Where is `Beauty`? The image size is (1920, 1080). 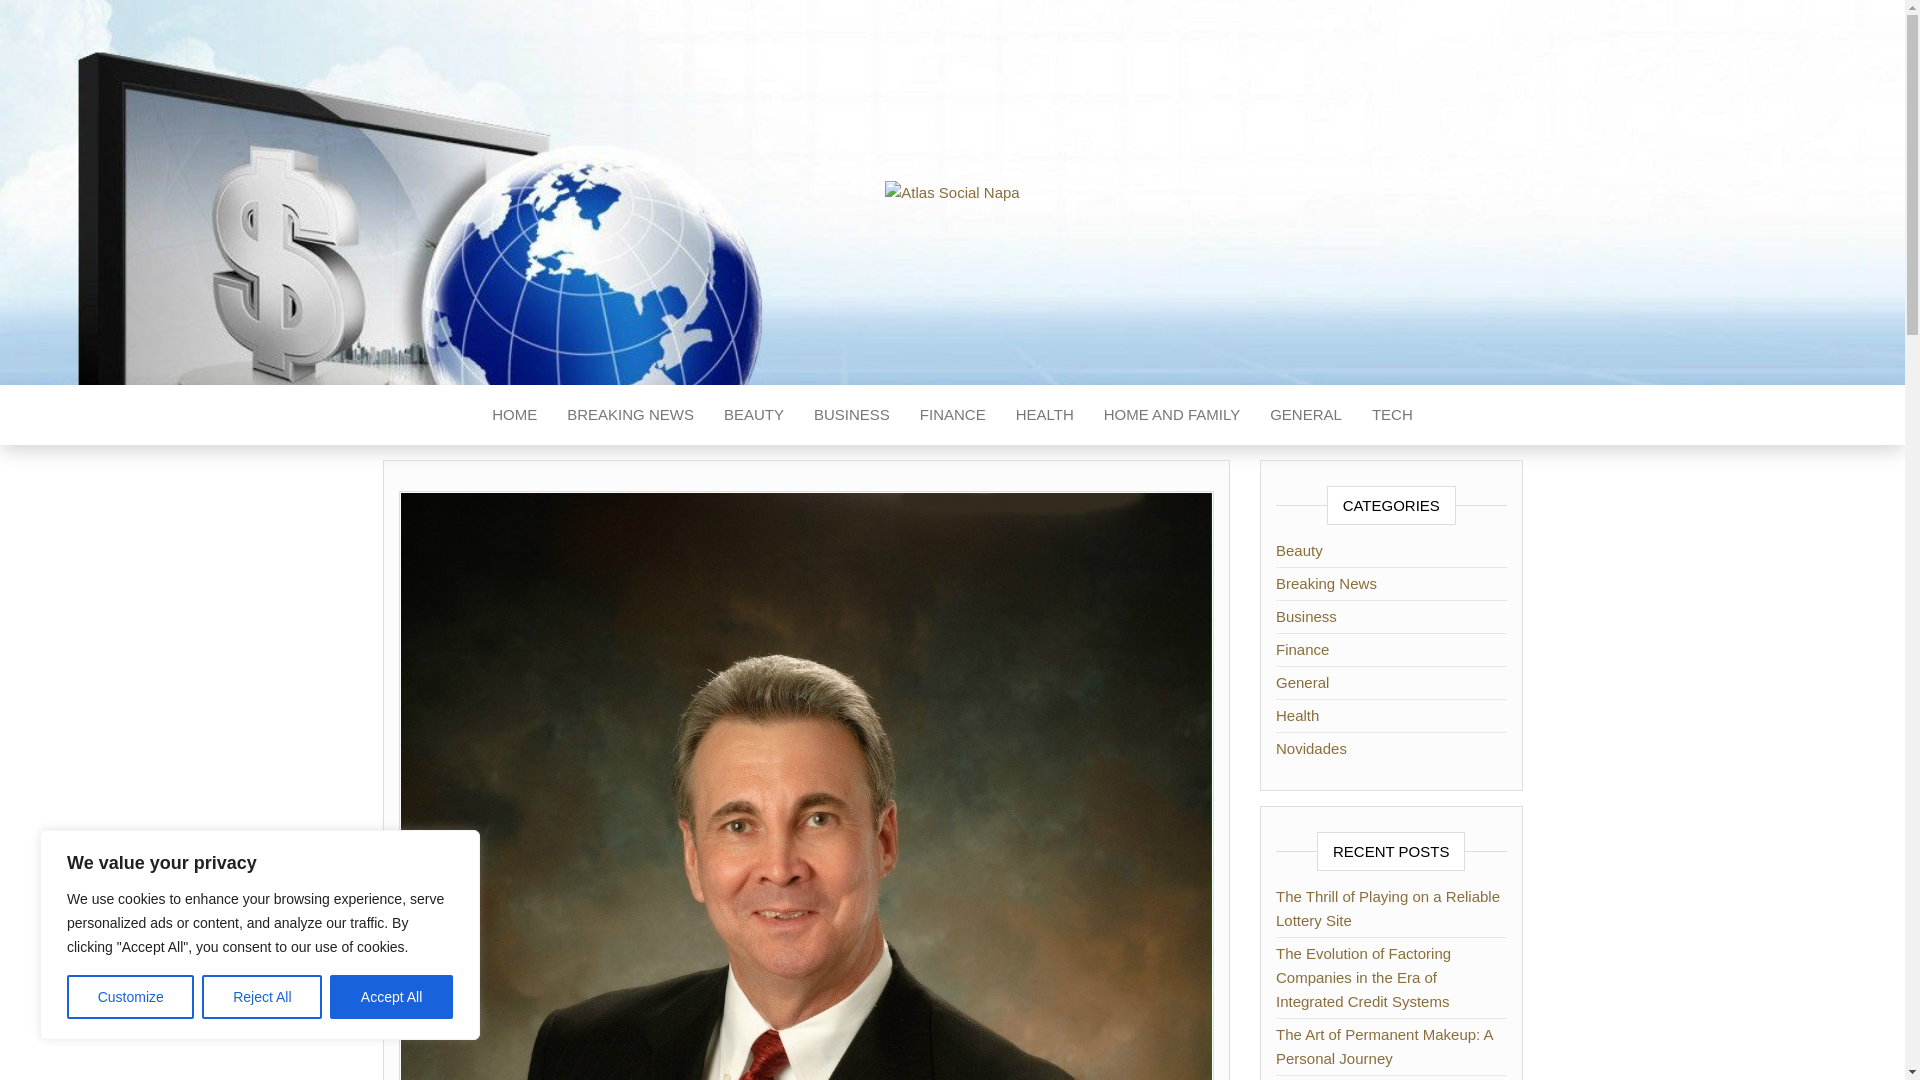 Beauty is located at coordinates (753, 414).